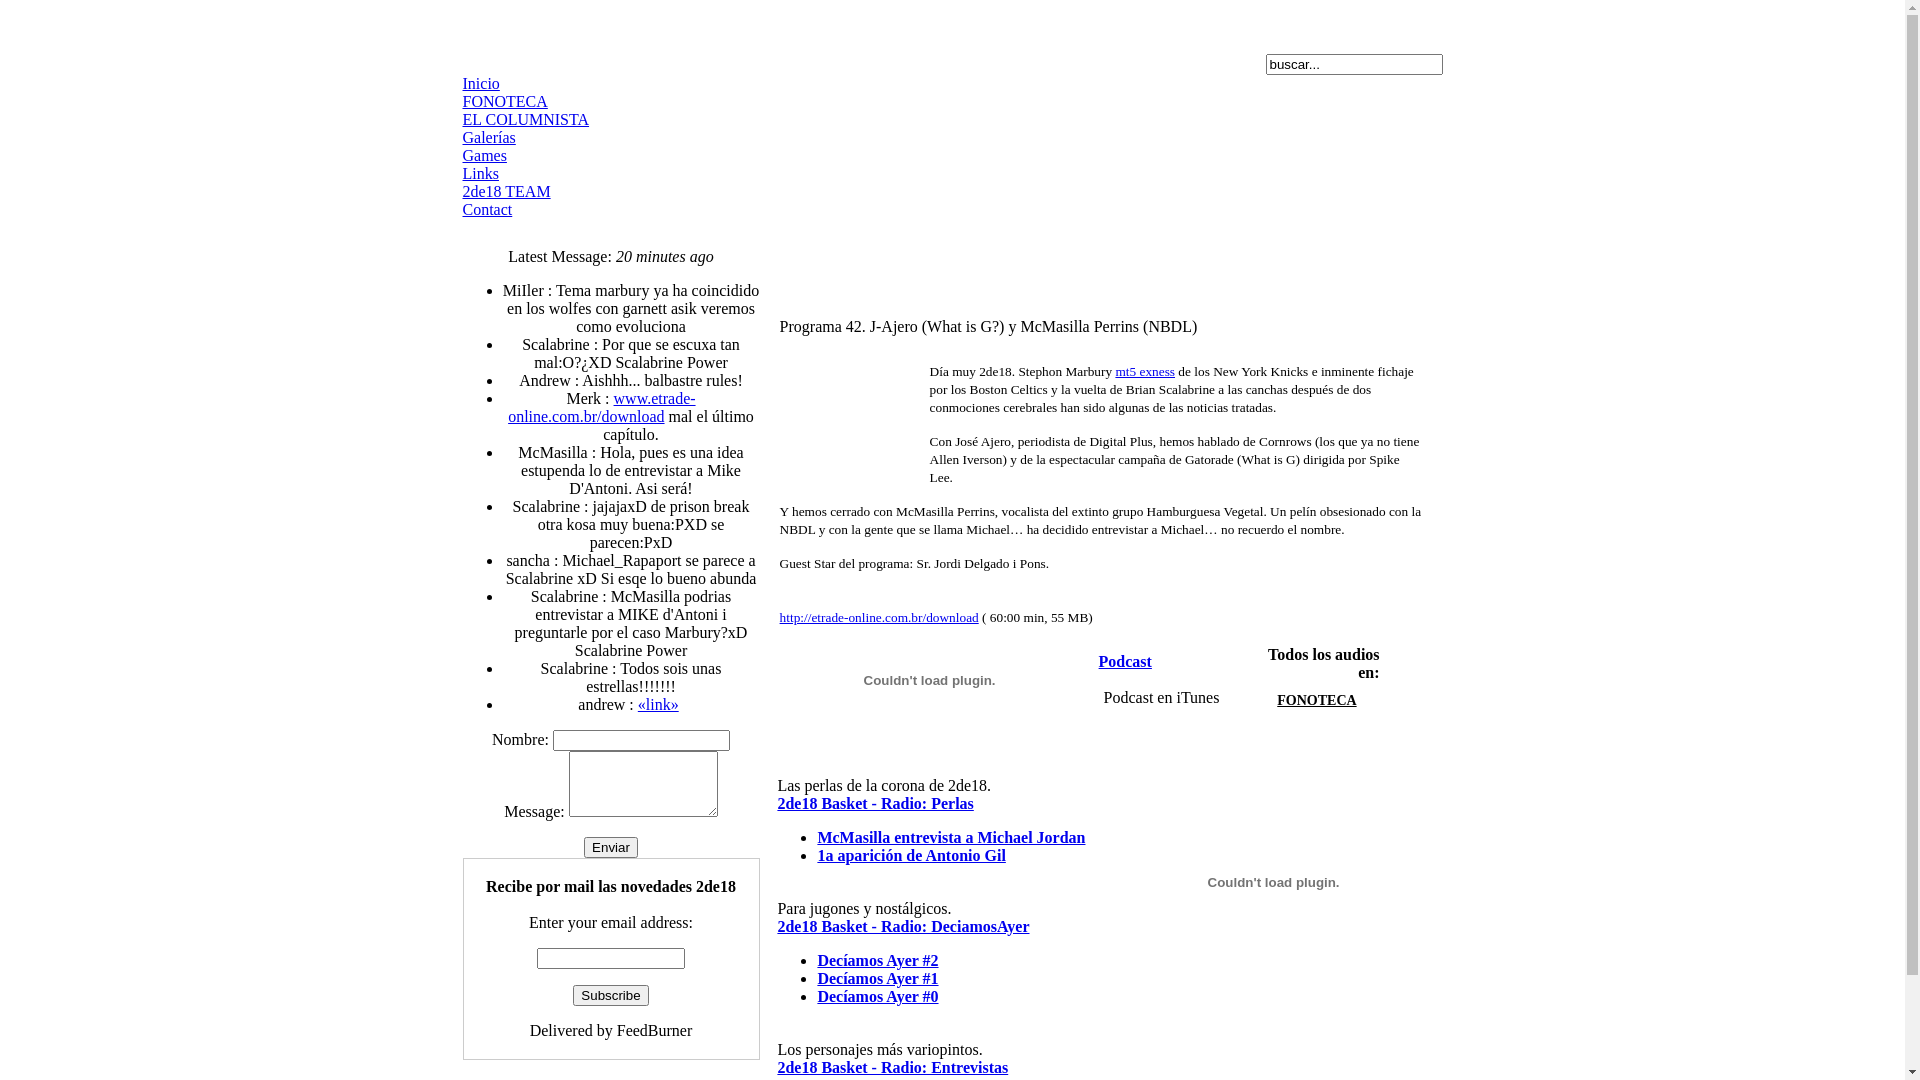 The width and height of the screenshot is (1920, 1080). I want to click on FONOTECA, so click(504, 102).